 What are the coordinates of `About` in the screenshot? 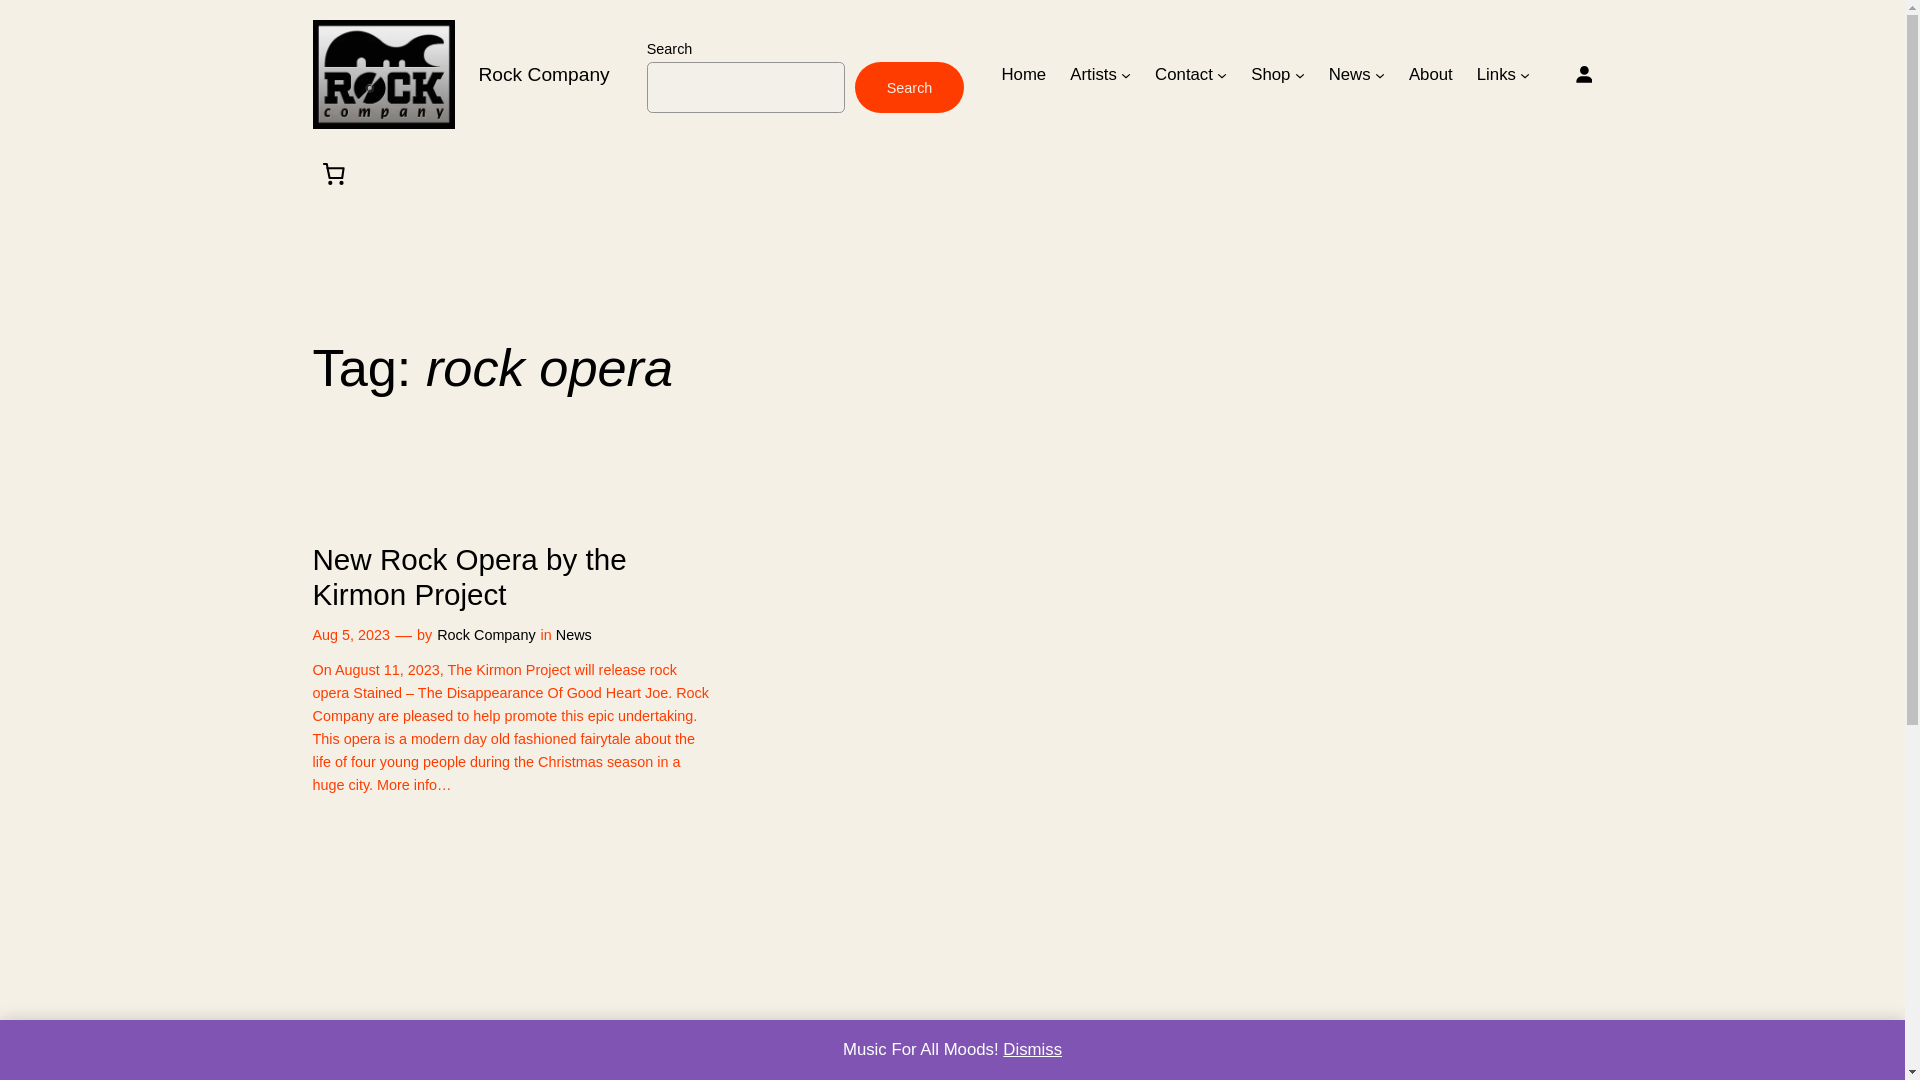 It's located at (1431, 74).